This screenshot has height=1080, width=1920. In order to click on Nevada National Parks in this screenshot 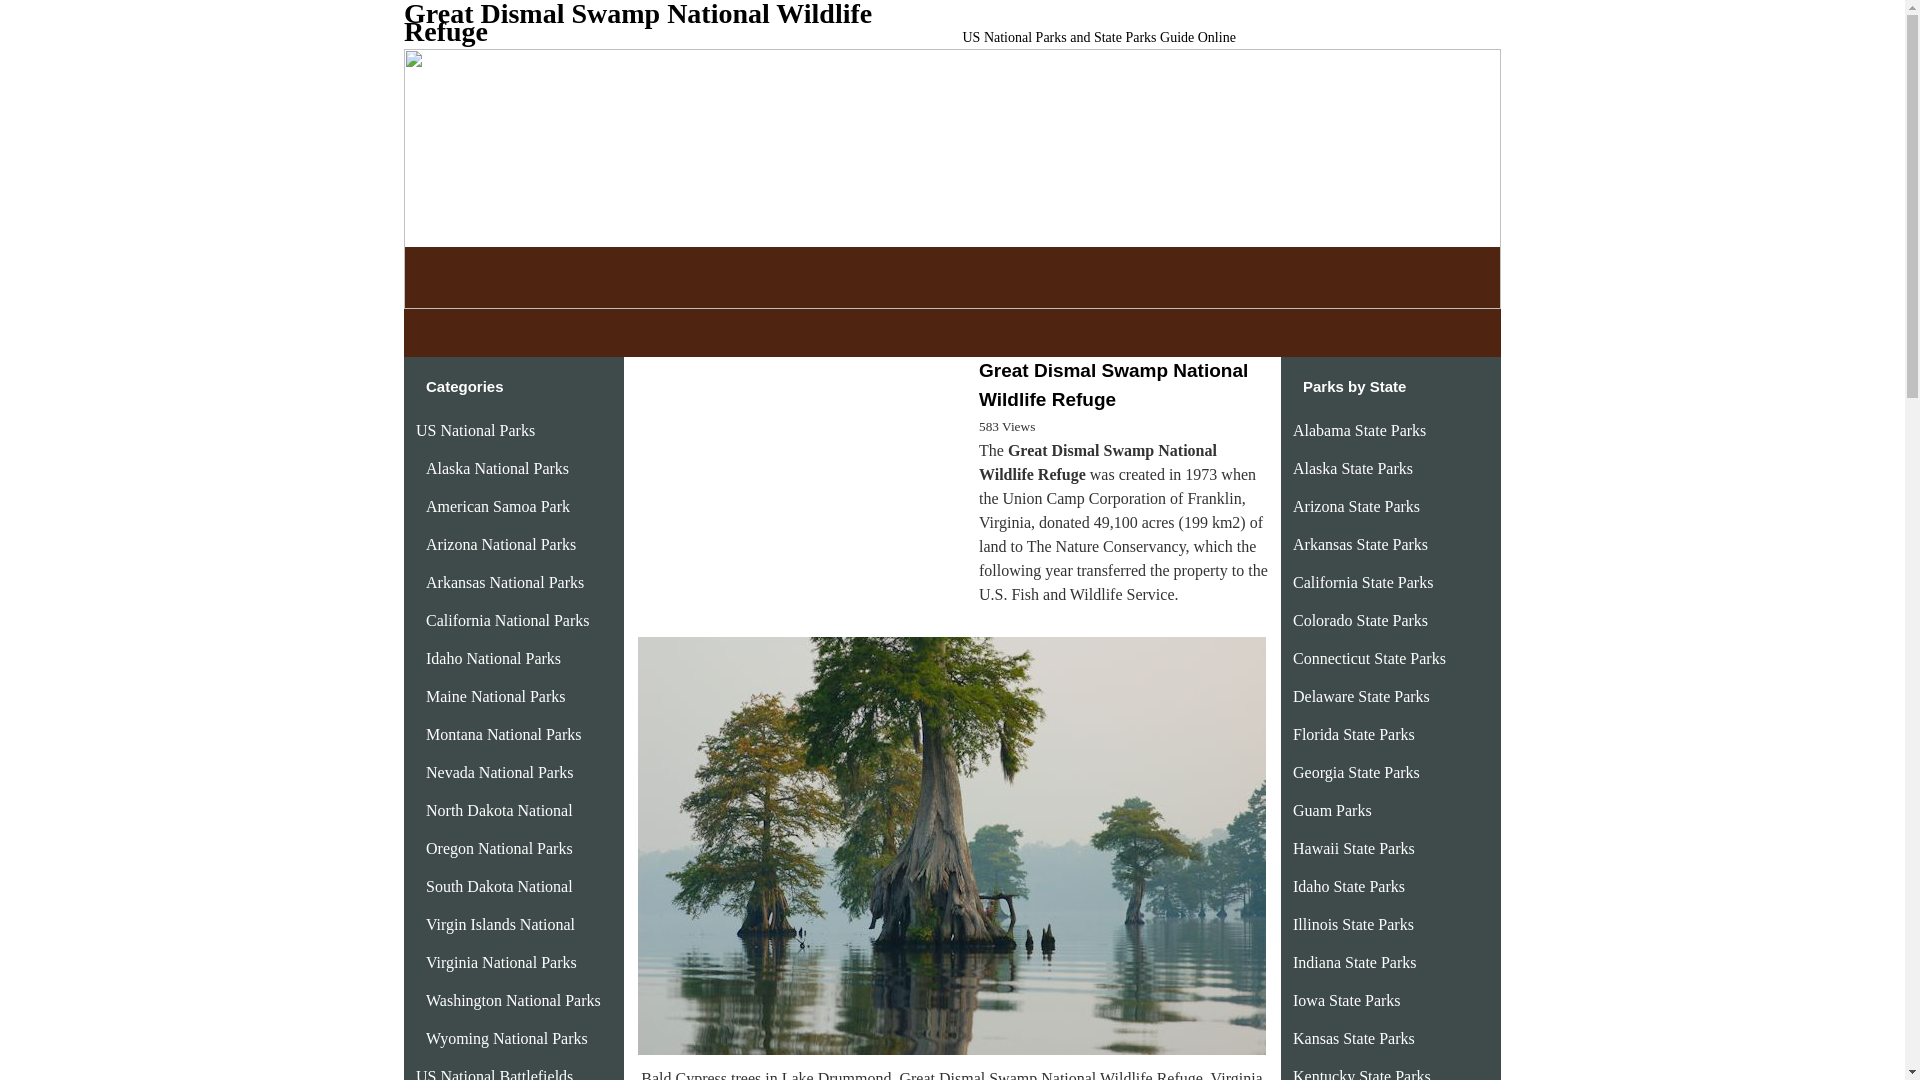, I will do `click(500, 772)`.